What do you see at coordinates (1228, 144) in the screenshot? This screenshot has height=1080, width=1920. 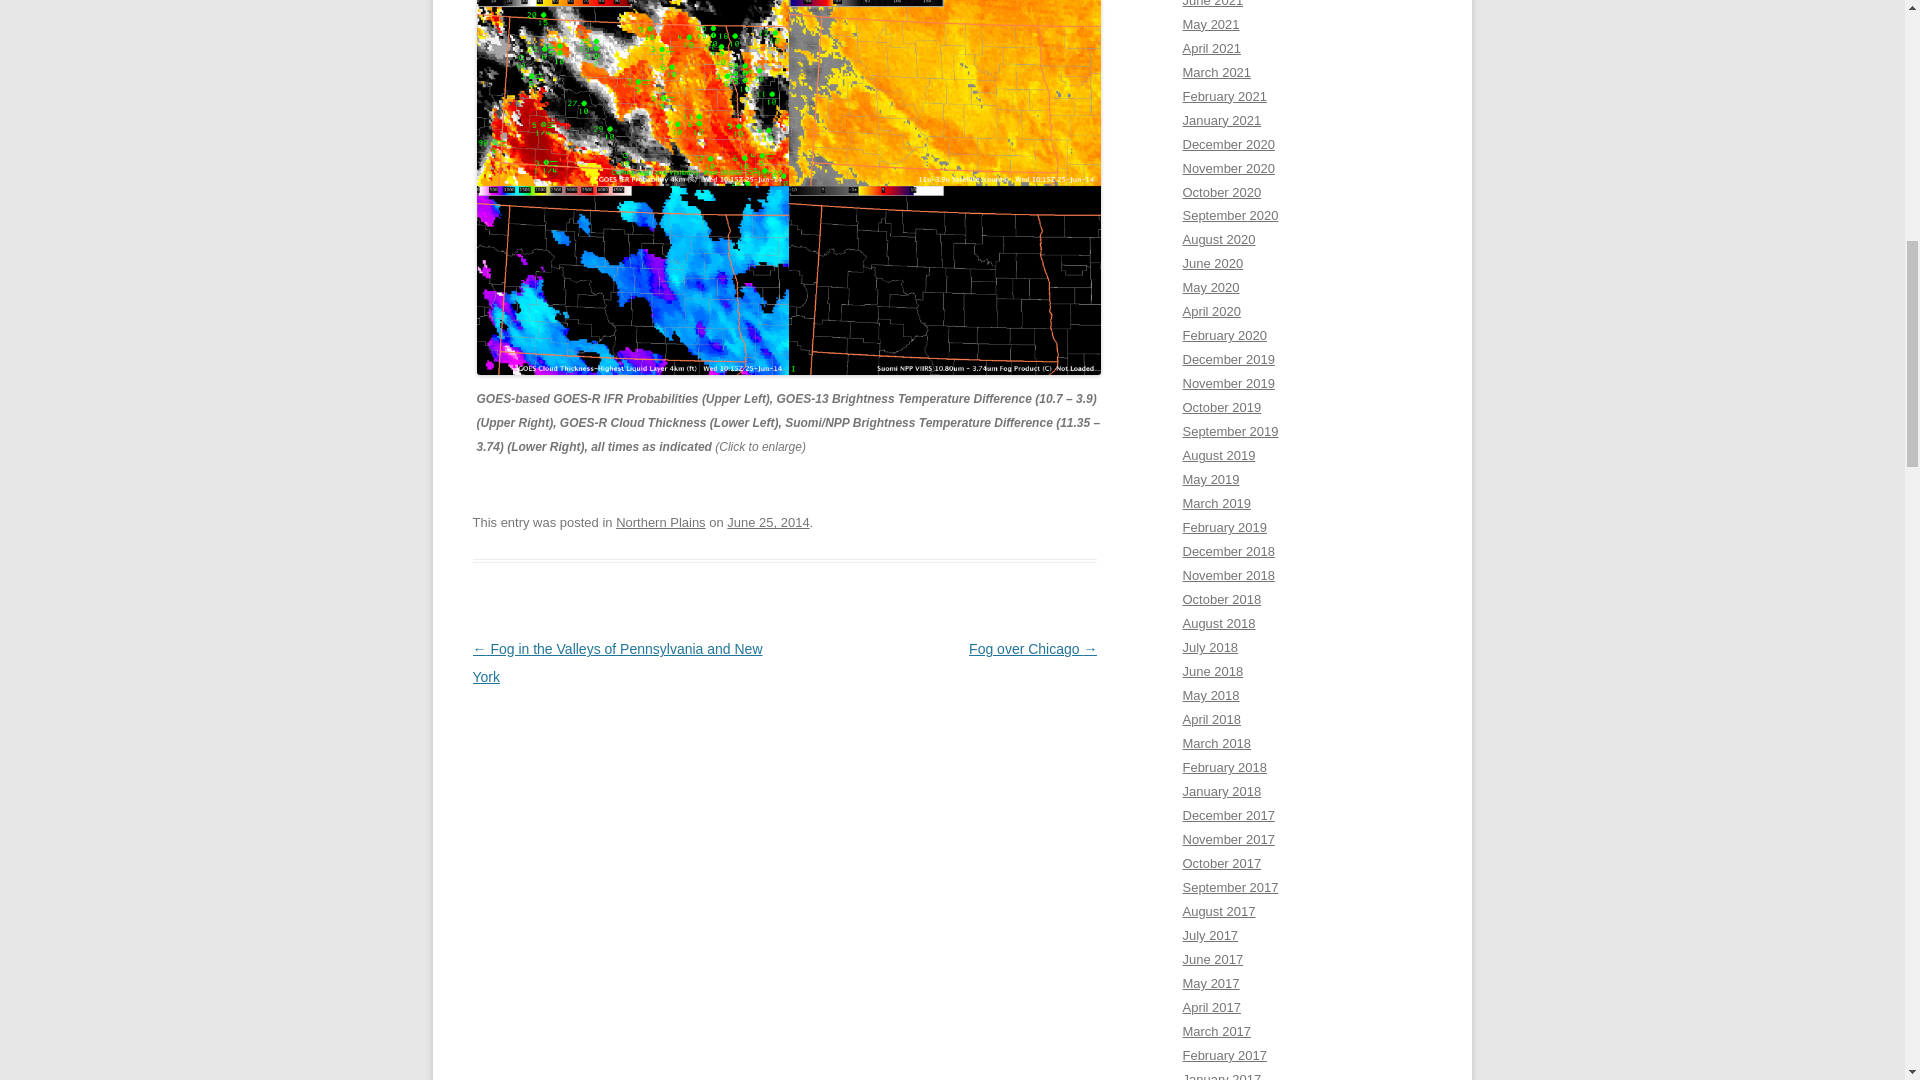 I see `December 2020` at bounding box center [1228, 144].